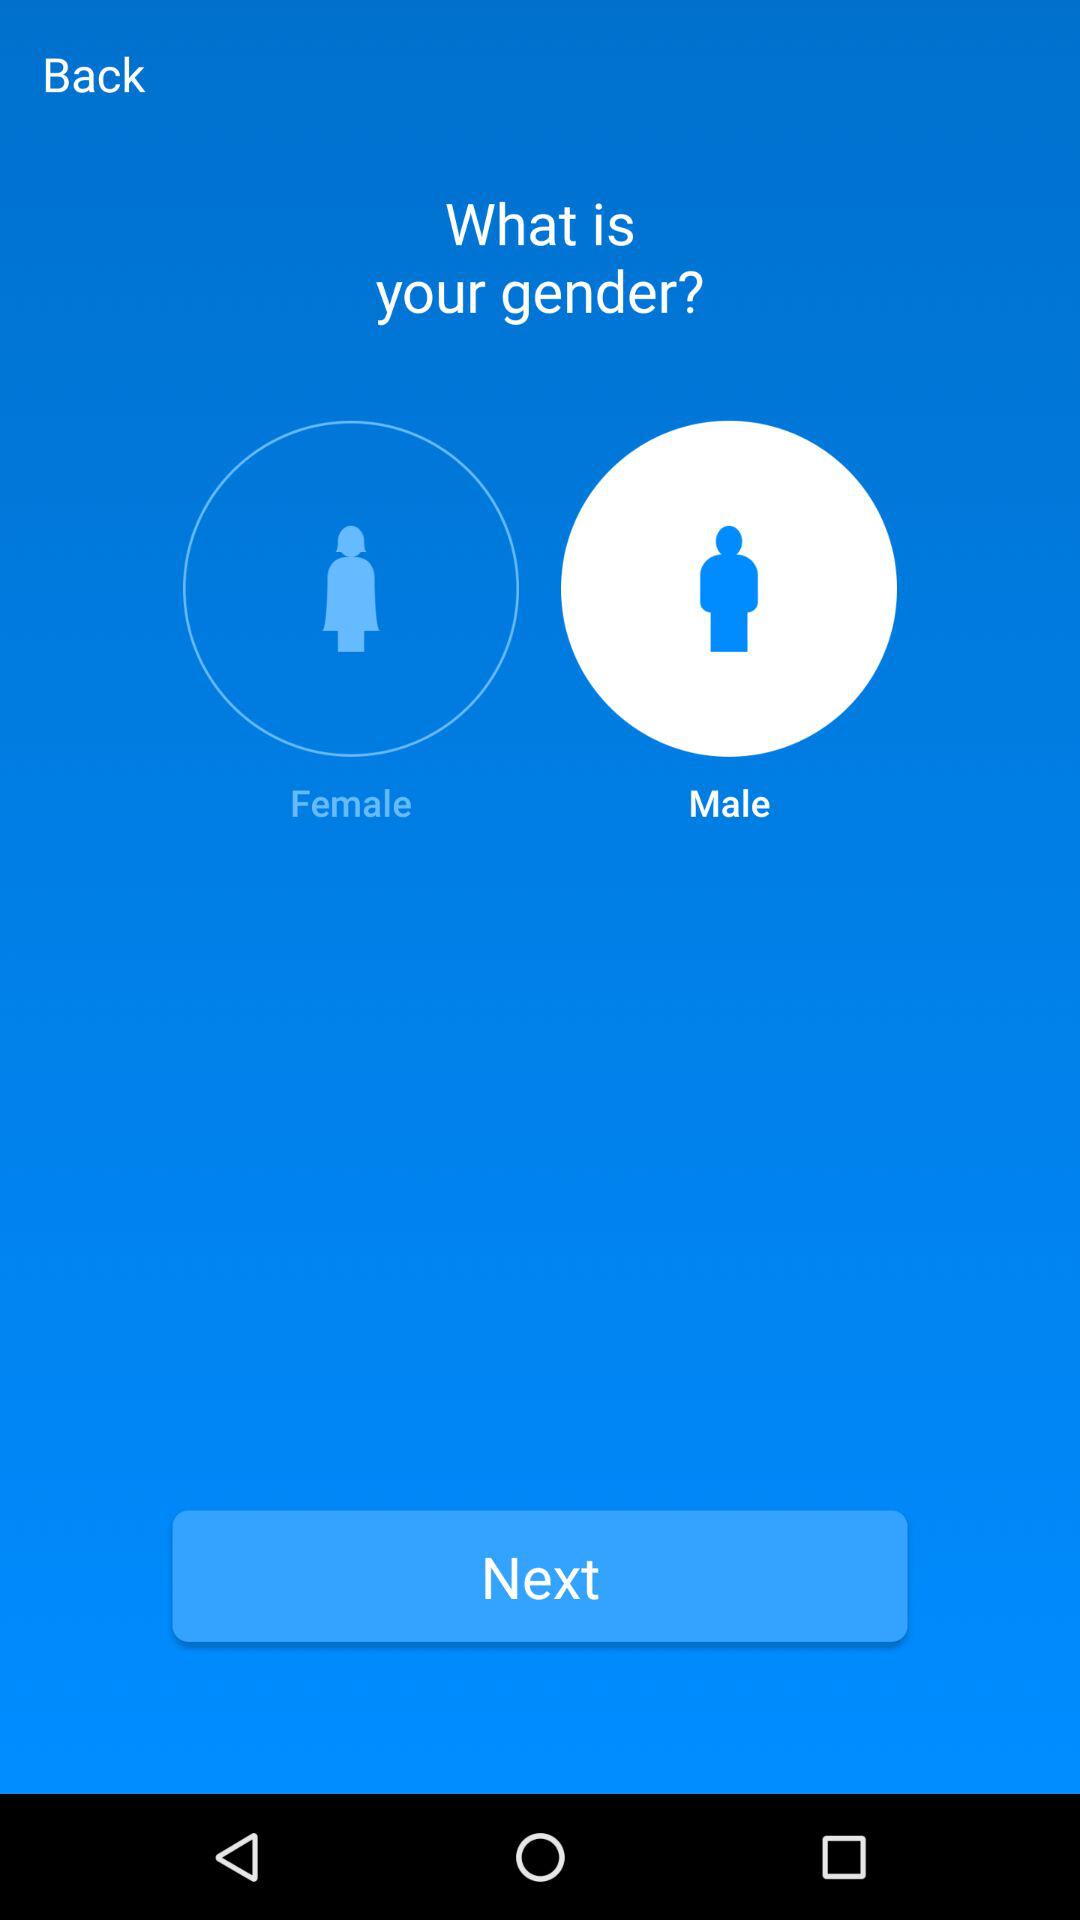 Image resolution: width=1080 pixels, height=1920 pixels. Describe the element at coordinates (350, 624) in the screenshot. I see `click icon to the left of male icon` at that location.